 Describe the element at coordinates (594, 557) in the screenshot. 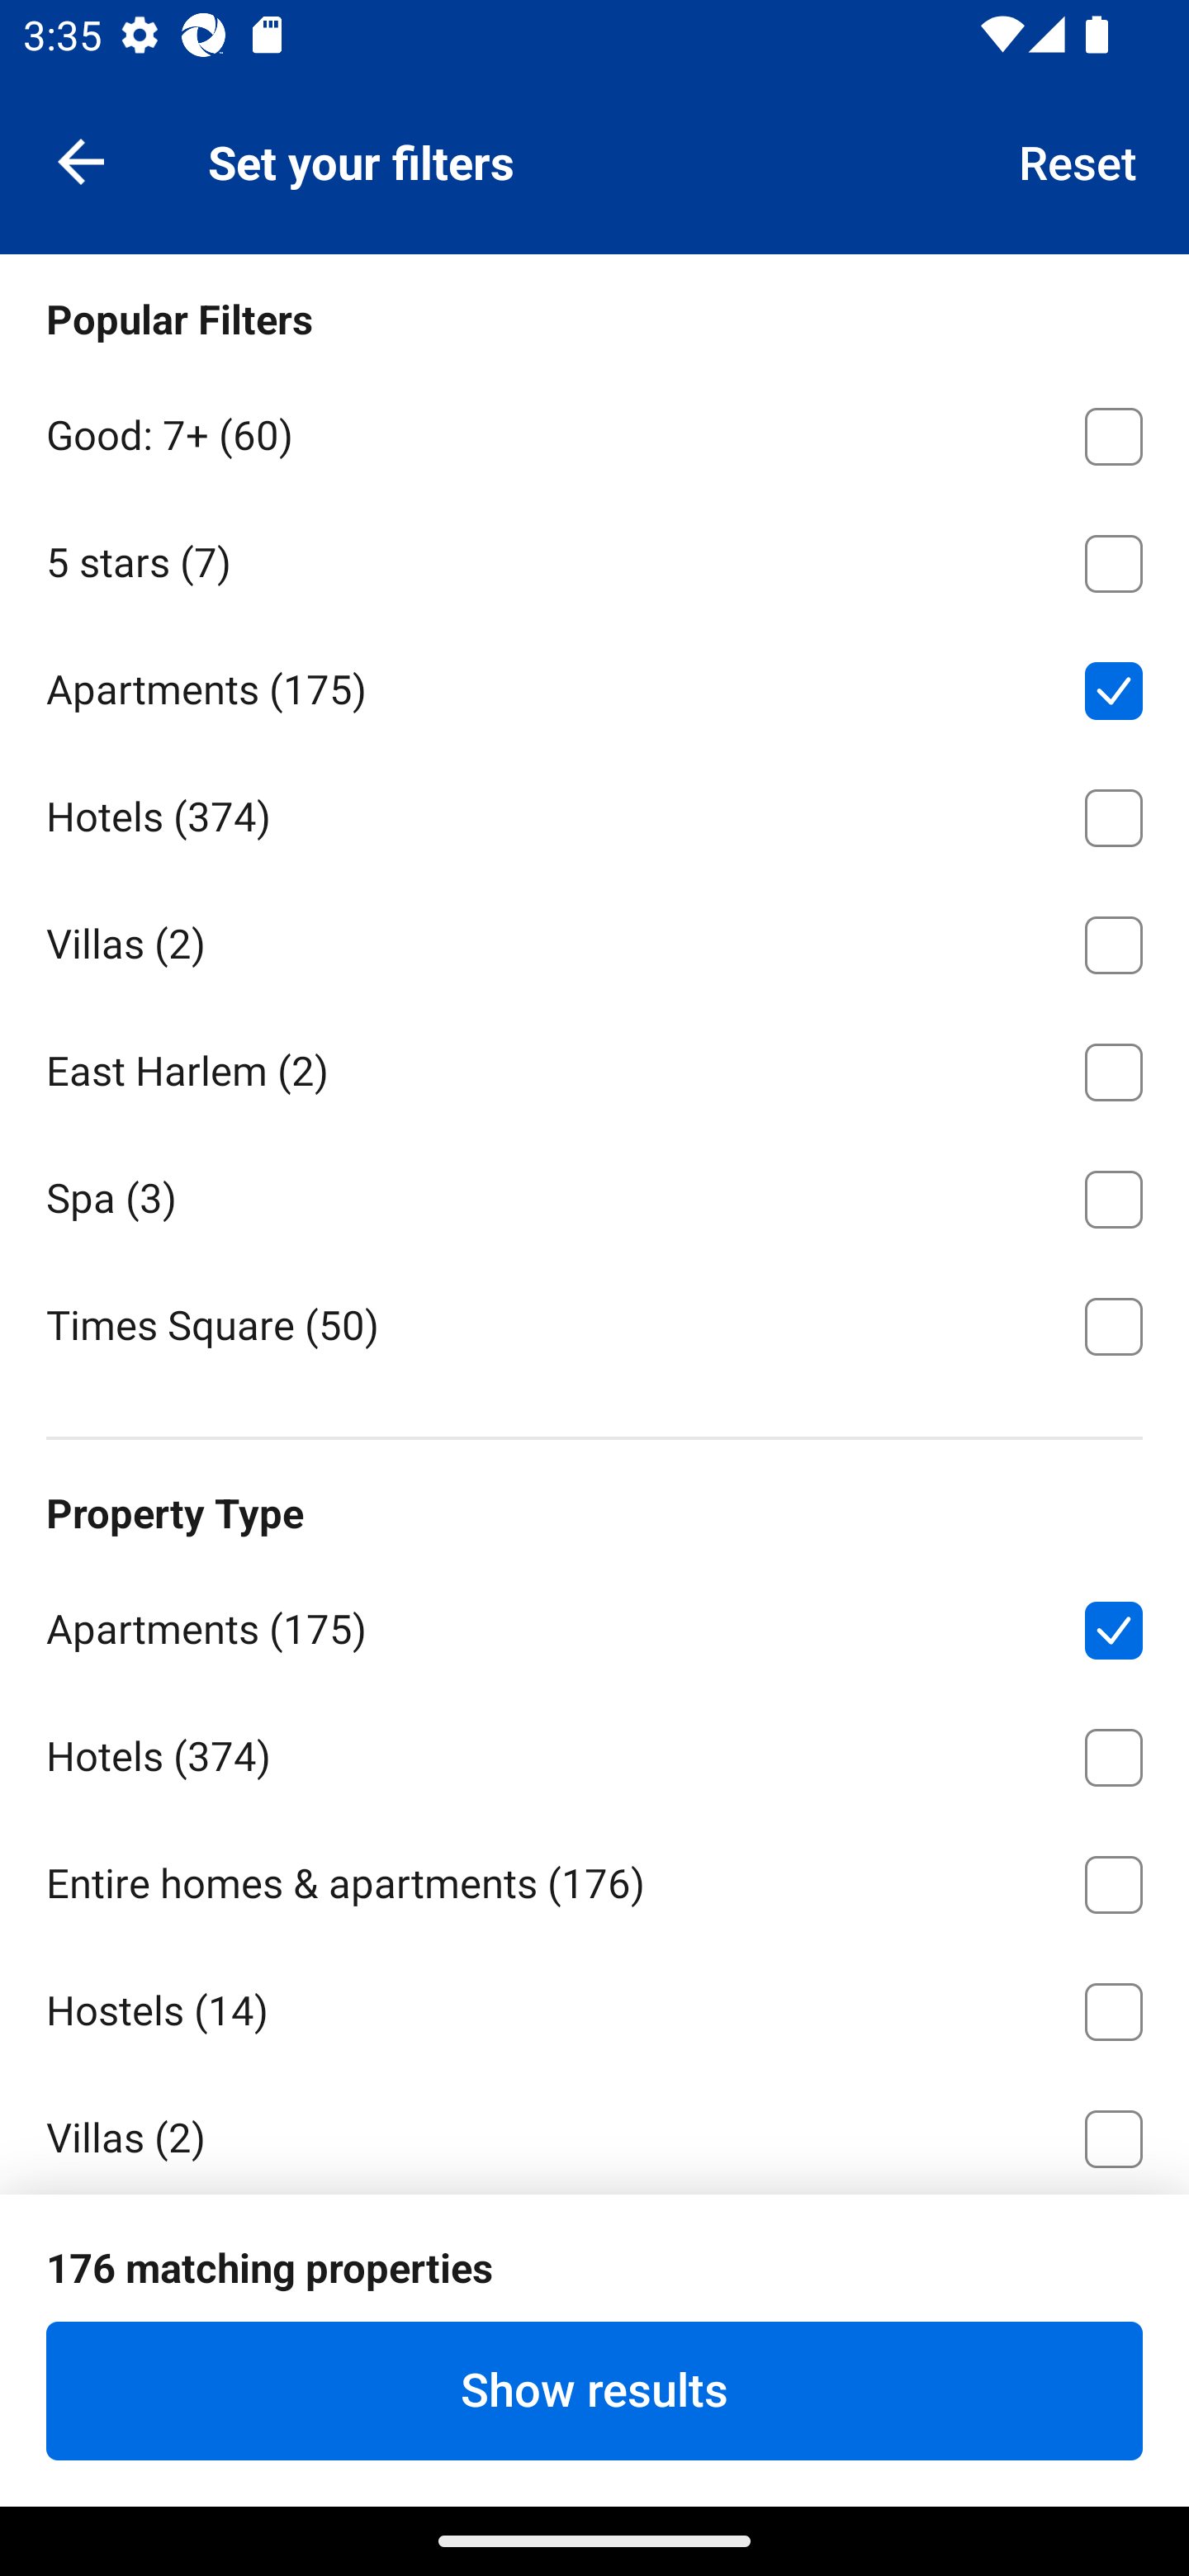

I see `5 stars ⁦(7)` at that location.